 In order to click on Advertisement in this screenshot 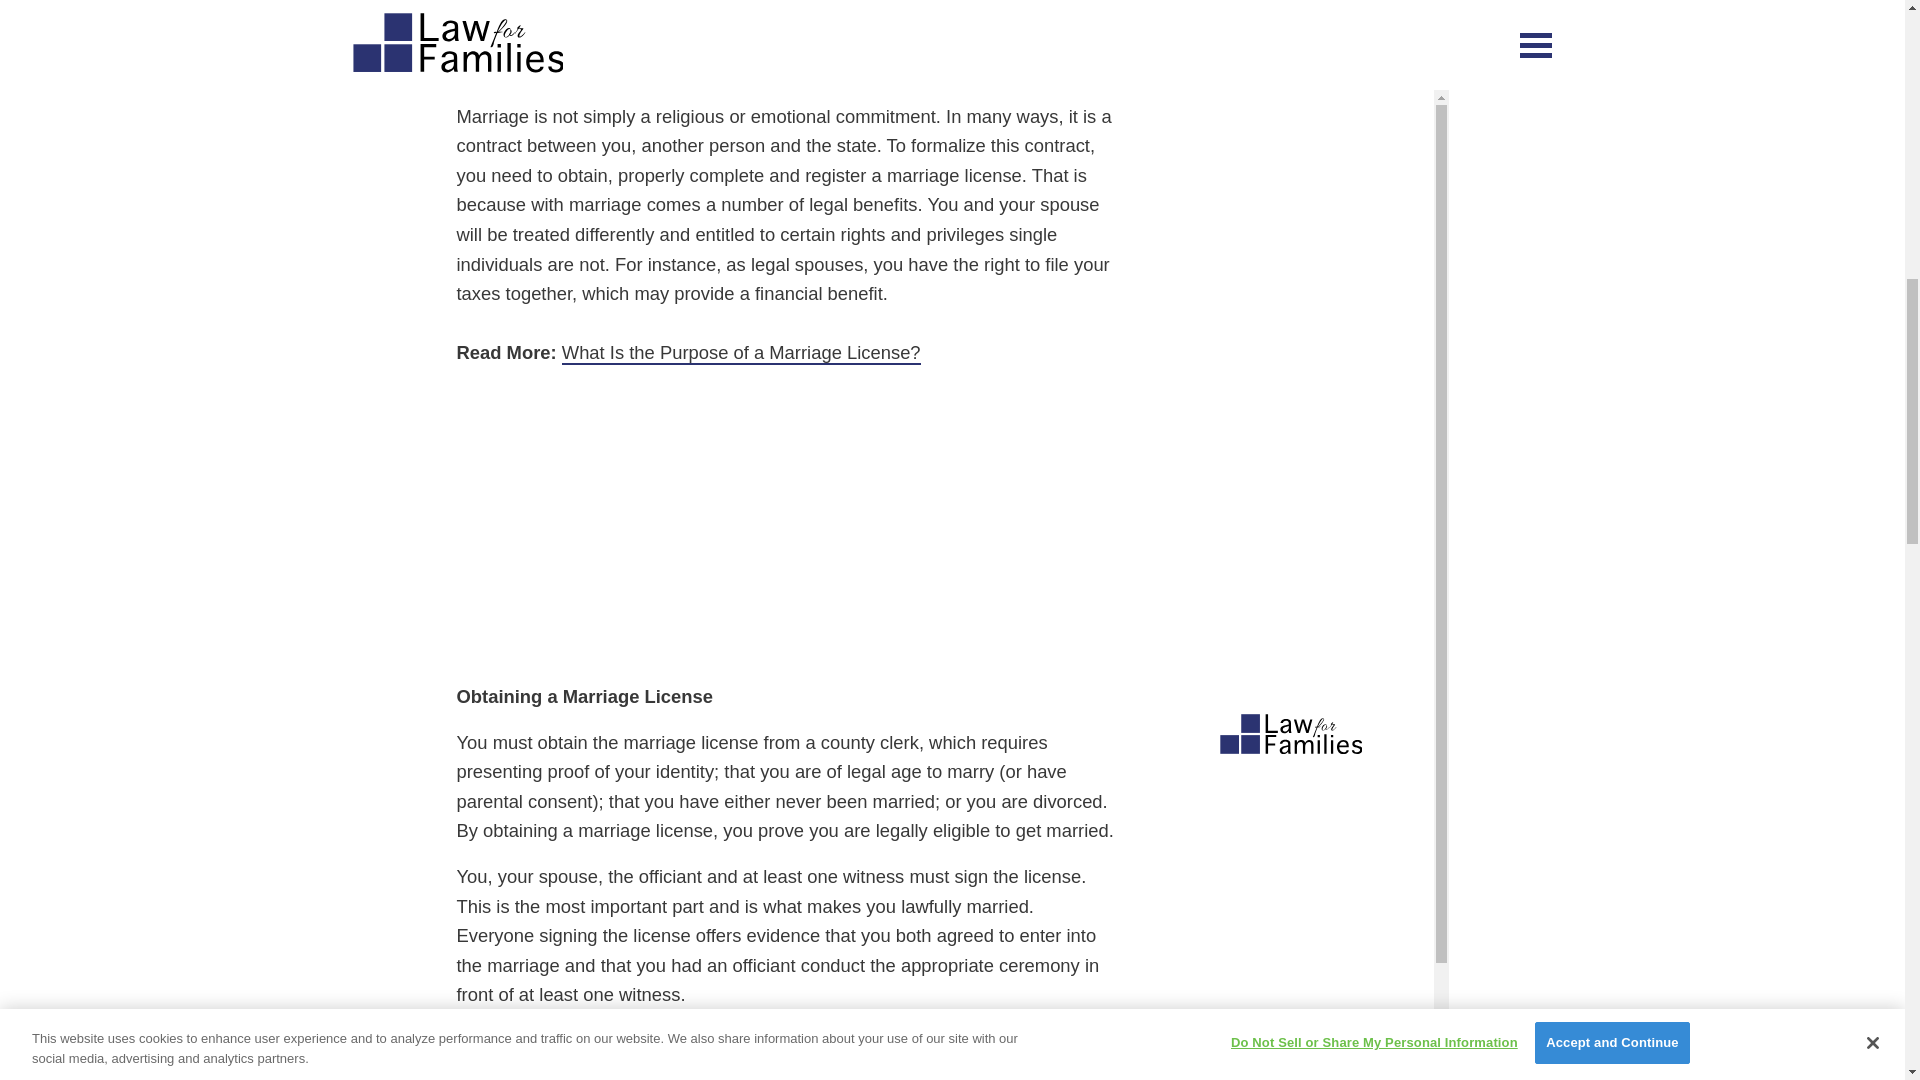, I will do `click(786, 30)`.